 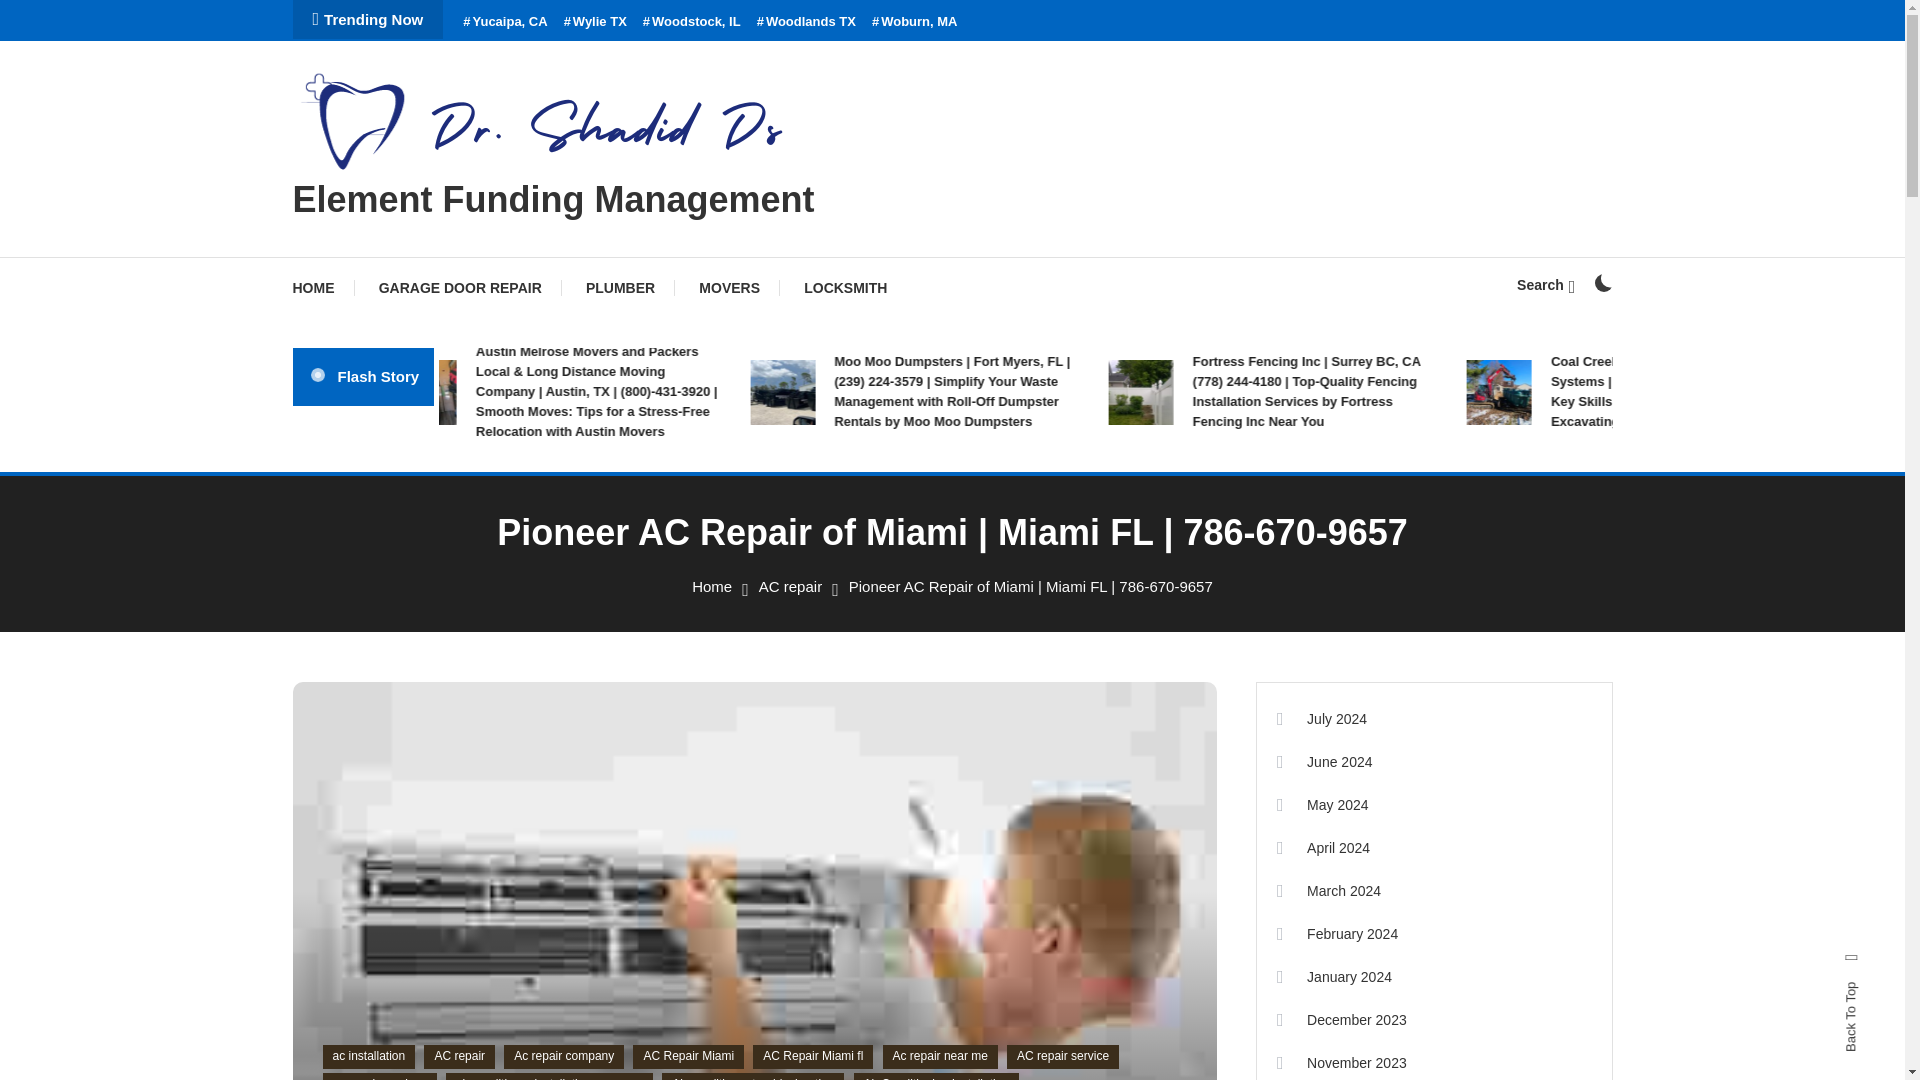 I want to click on Element Funding Management, so click(x=552, y=200).